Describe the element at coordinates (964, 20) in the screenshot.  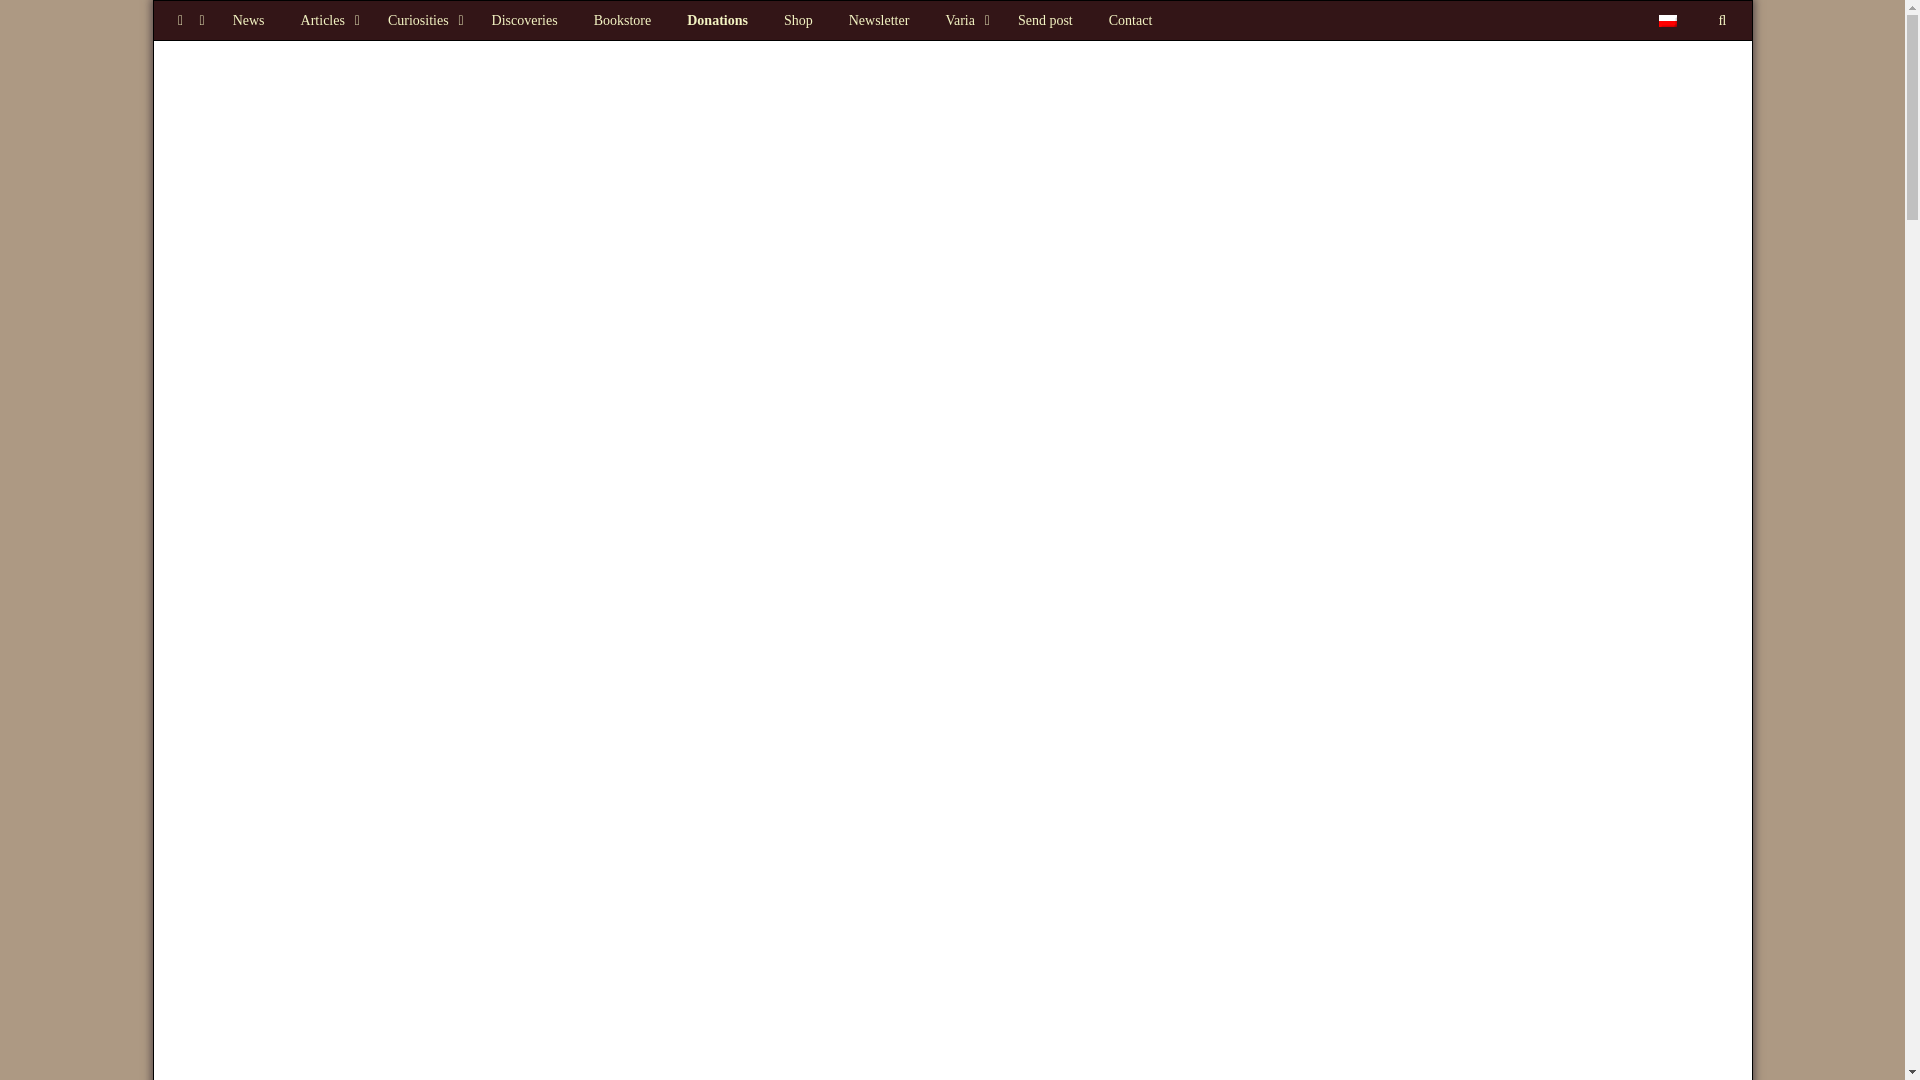
I see `Other matters related to website` at that location.